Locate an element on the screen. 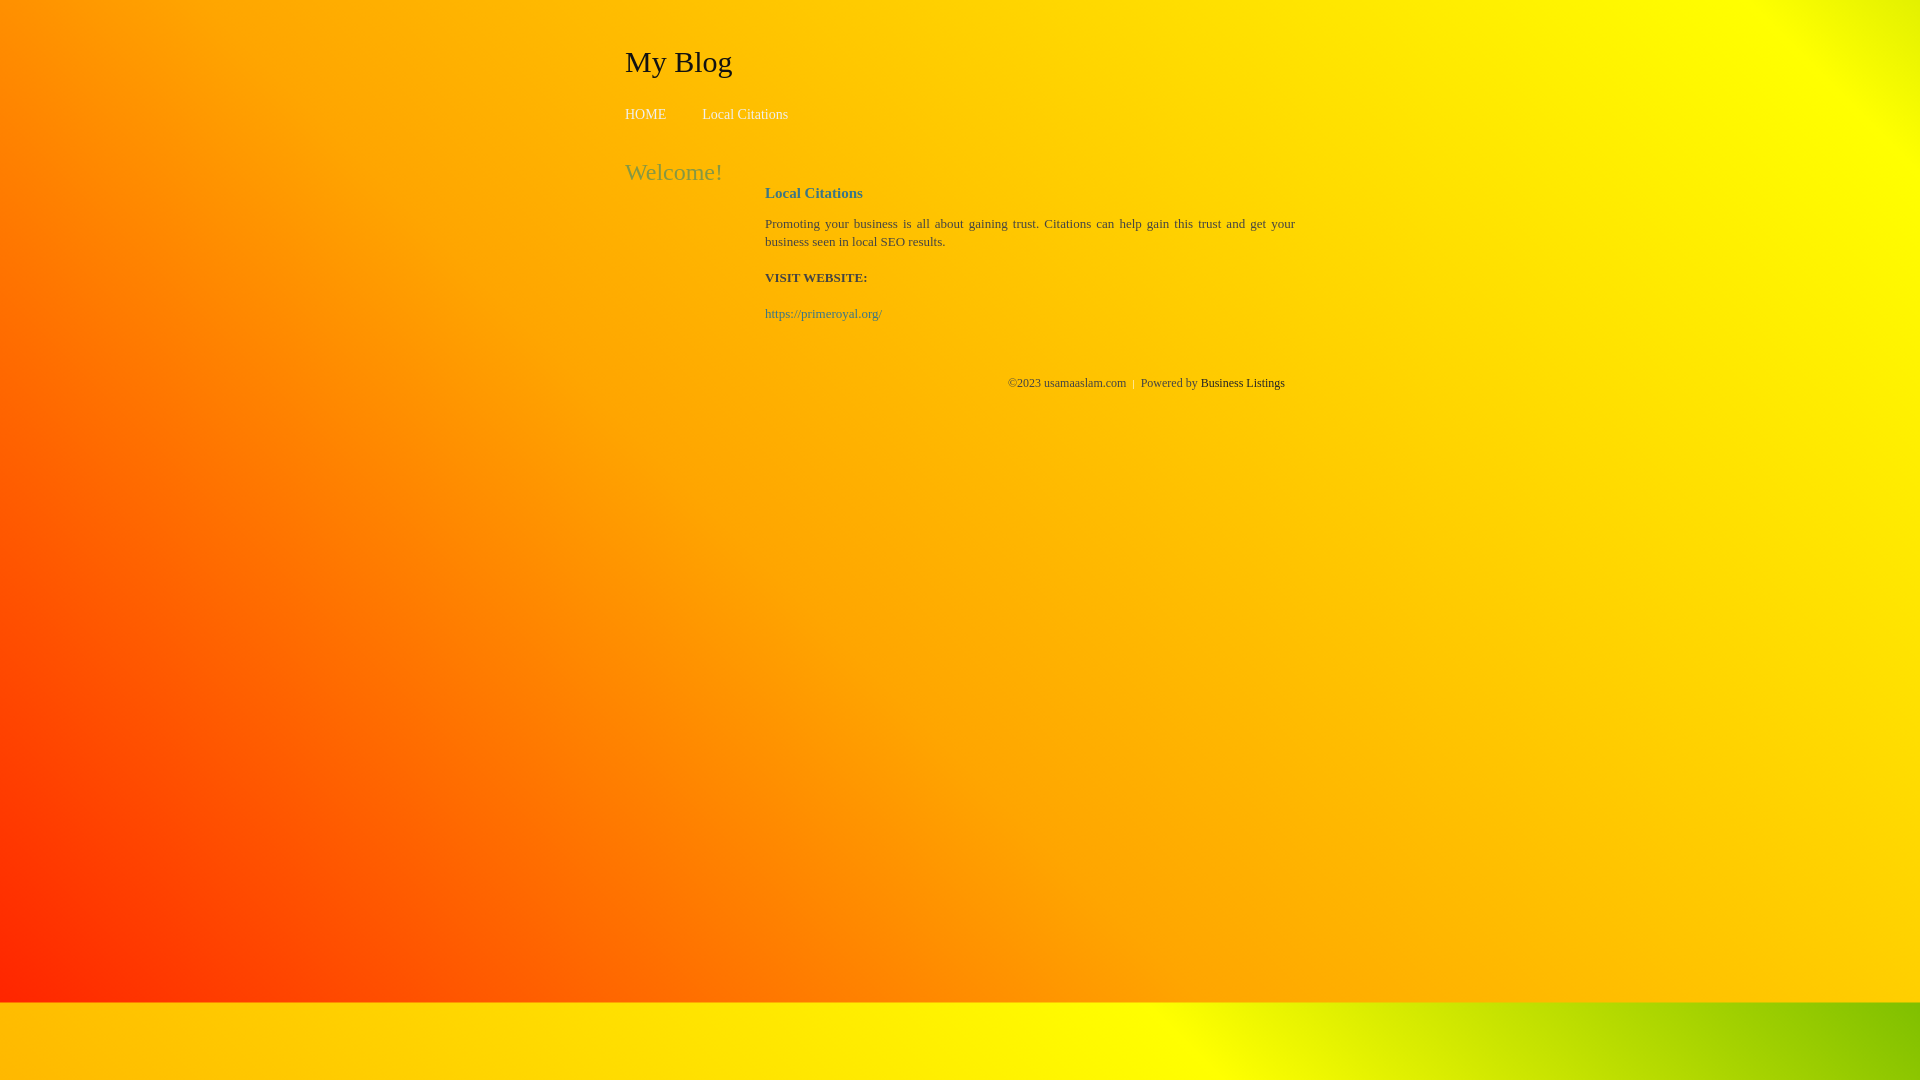 Image resolution: width=1920 pixels, height=1080 pixels. Business Listings is located at coordinates (1243, 383).